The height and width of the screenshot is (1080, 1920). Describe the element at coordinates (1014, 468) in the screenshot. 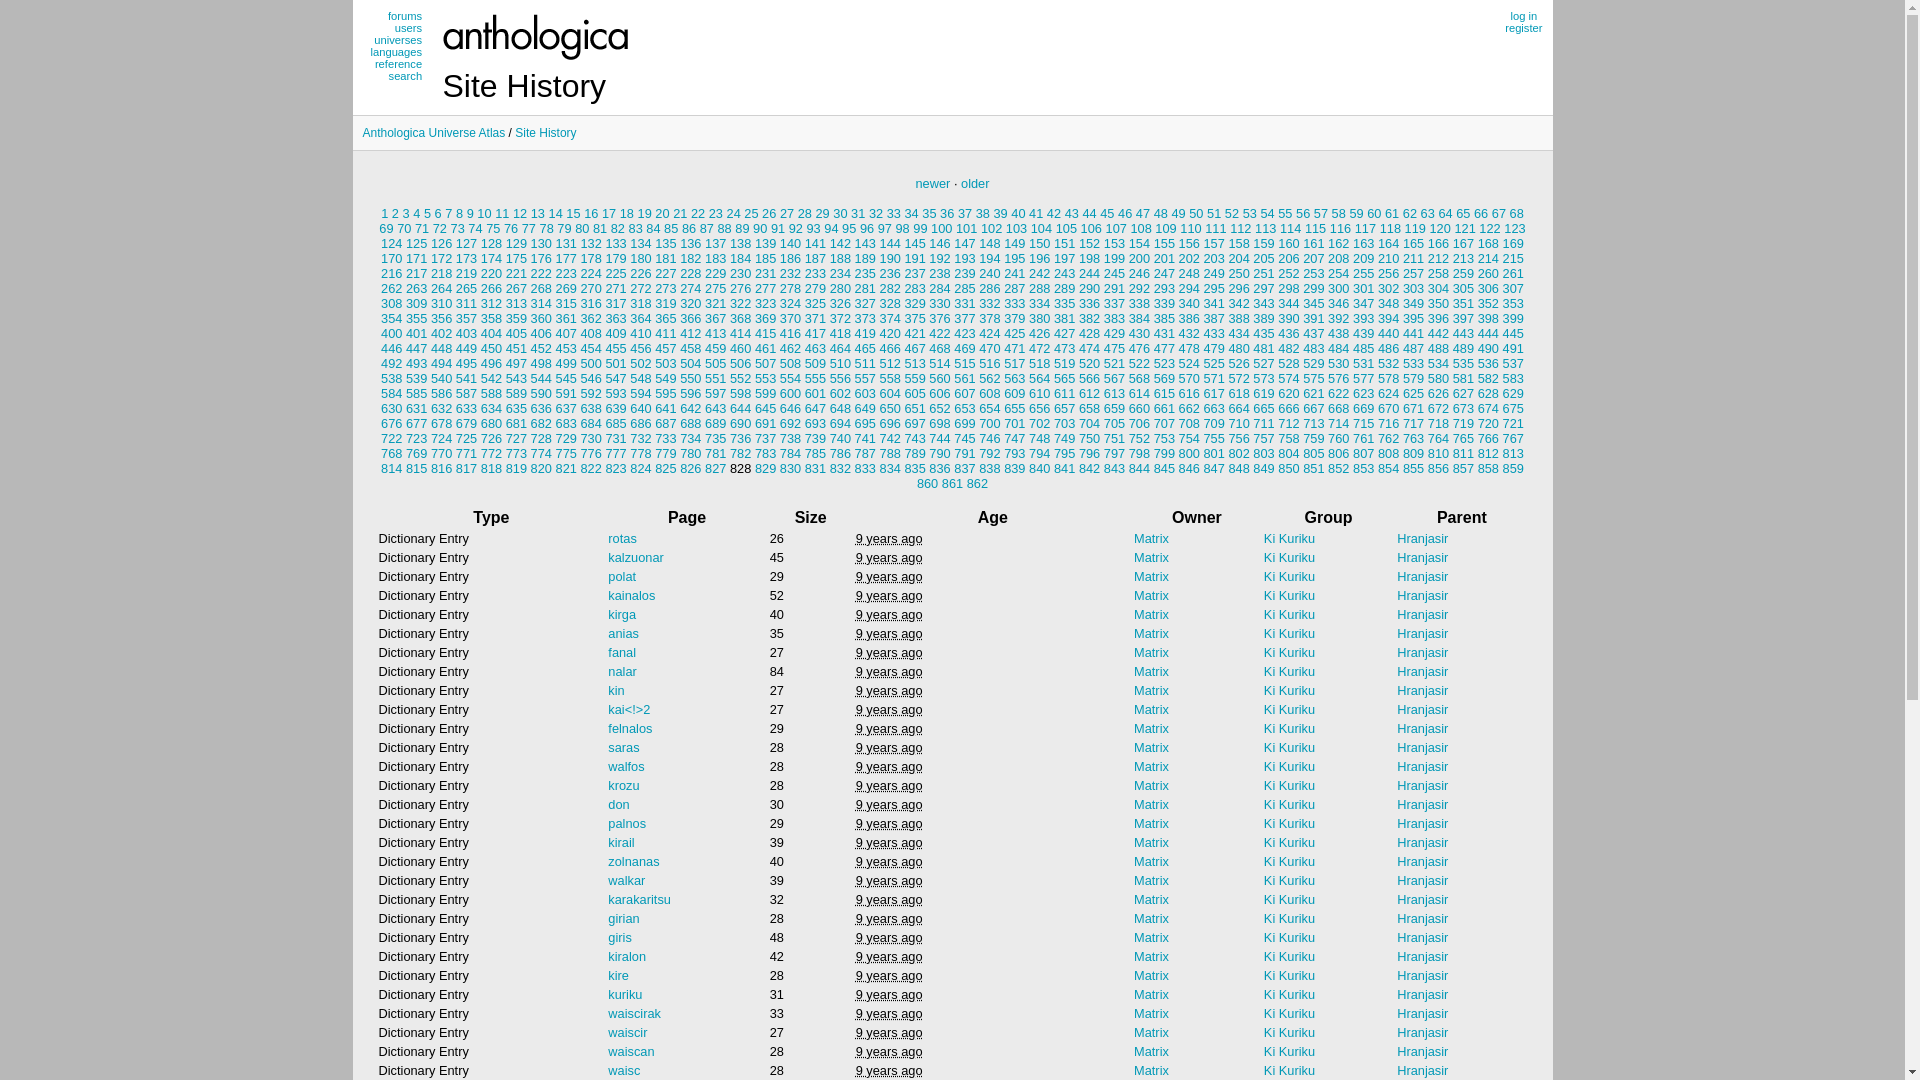

I see `839` at that location.